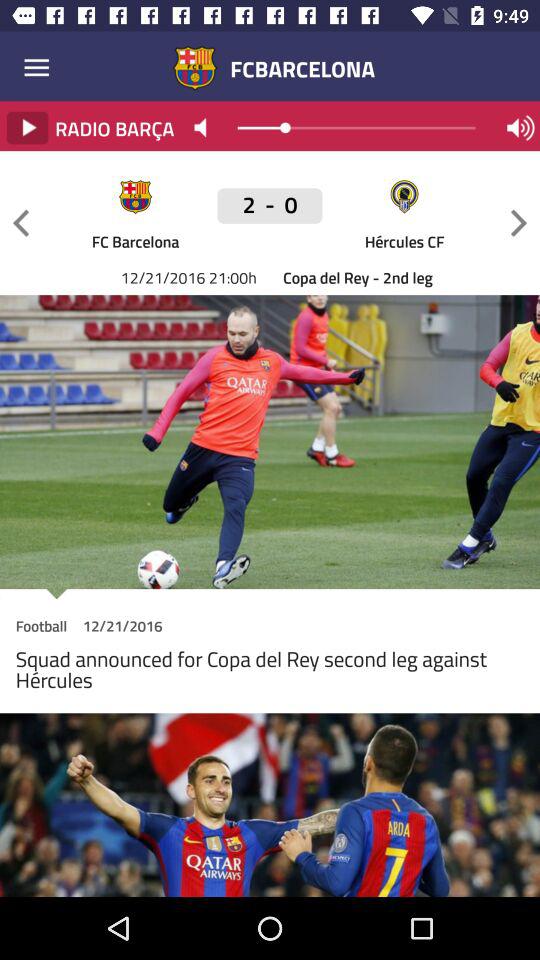 The height and width of the screenshot is (960, 540). Describe the element at coordinates (519, 222) in the screenshot. I see `go forward` at that location.